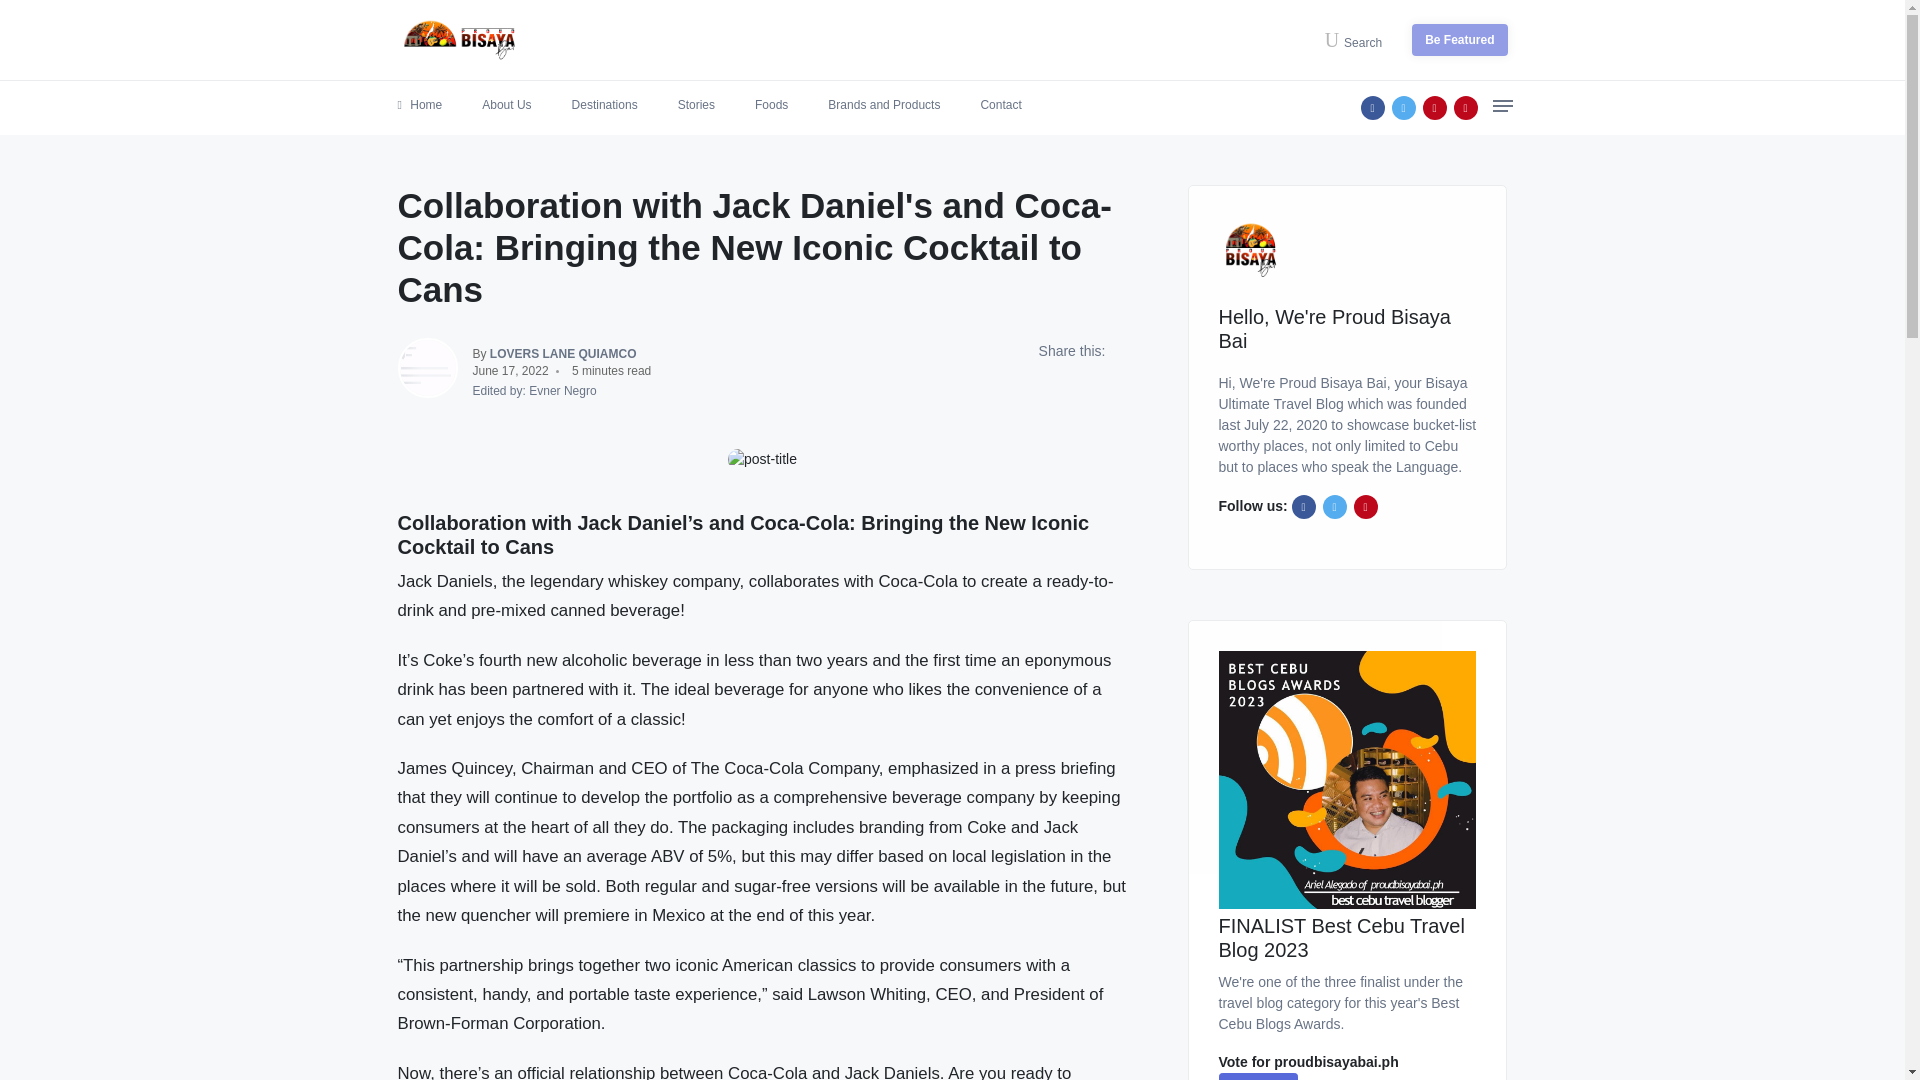 The height and width of the screenshot is (1080, 1920). What do you see at coordinates (1304, 506) in the screenshot?
I see `Facebook` at bounding box center [1304, 506].